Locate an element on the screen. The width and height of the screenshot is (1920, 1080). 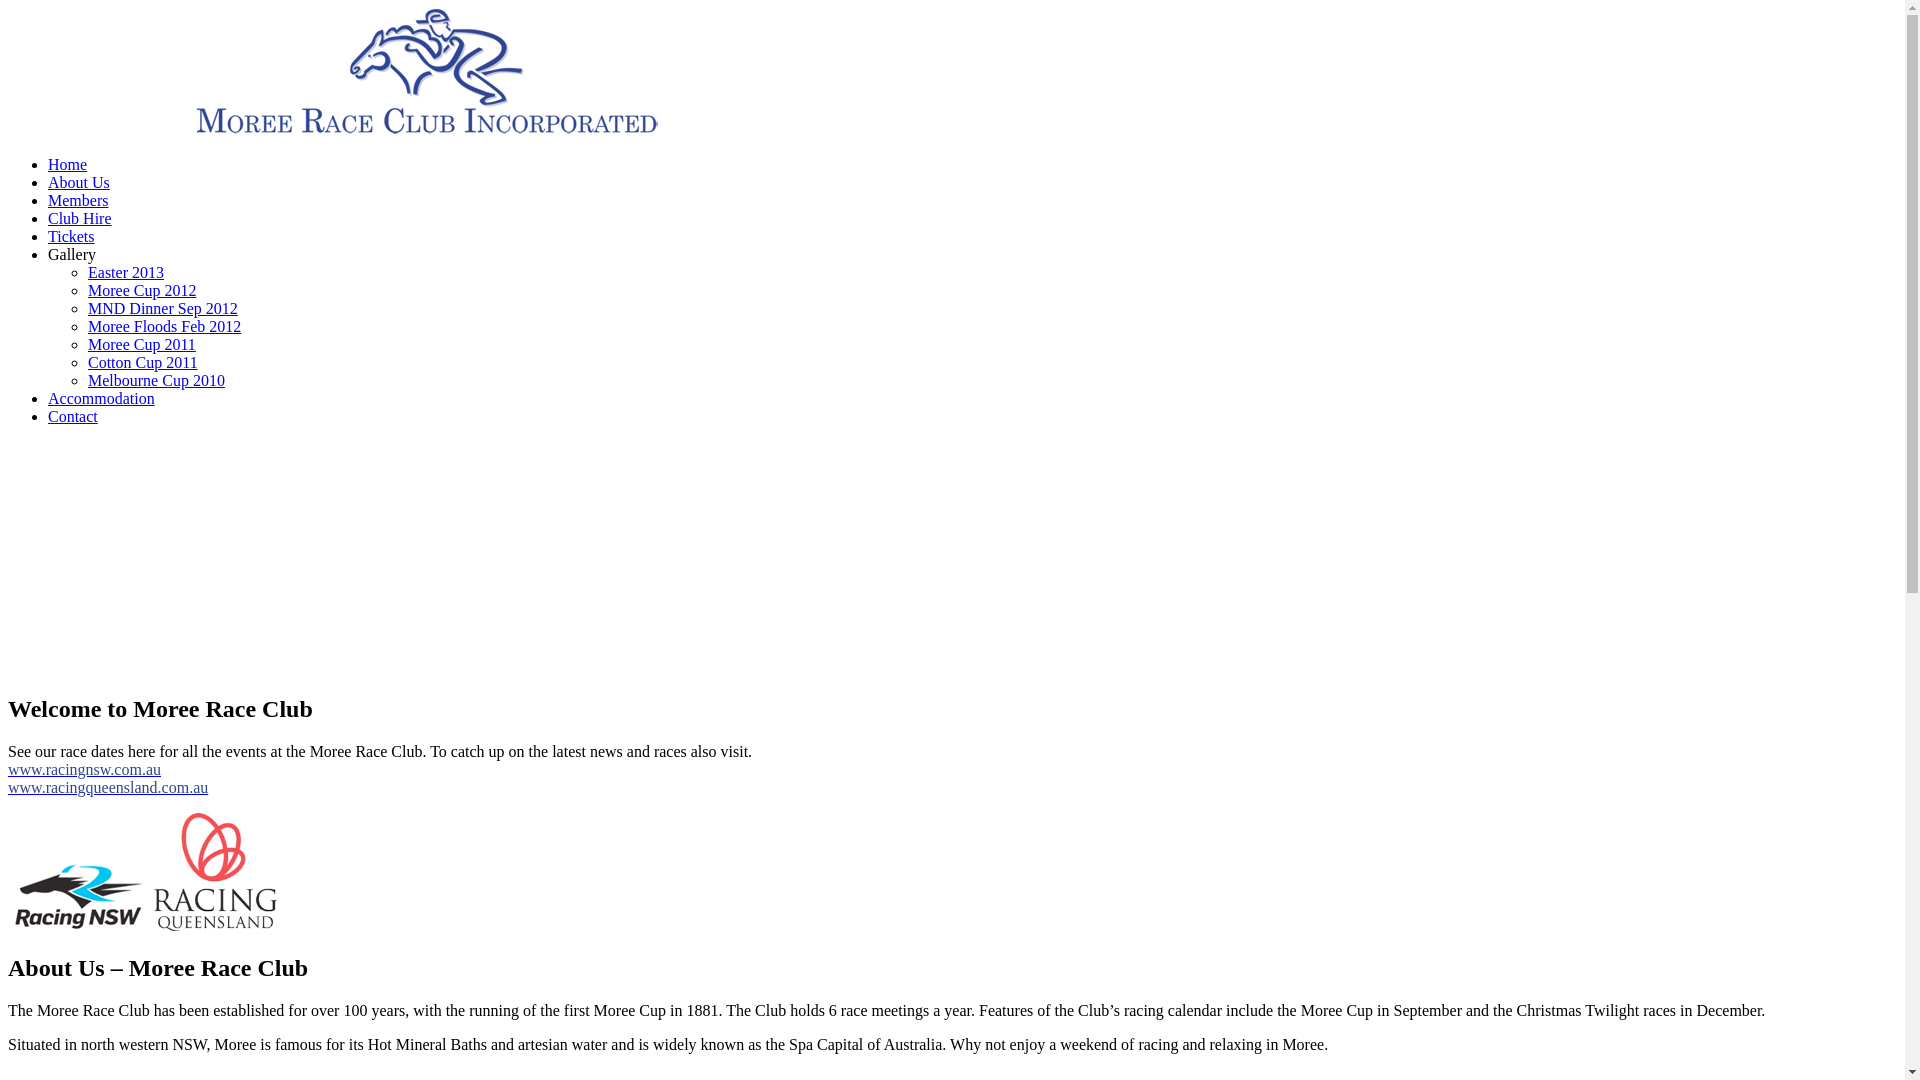
Moree Race Club is located at coordinates (428, 130).